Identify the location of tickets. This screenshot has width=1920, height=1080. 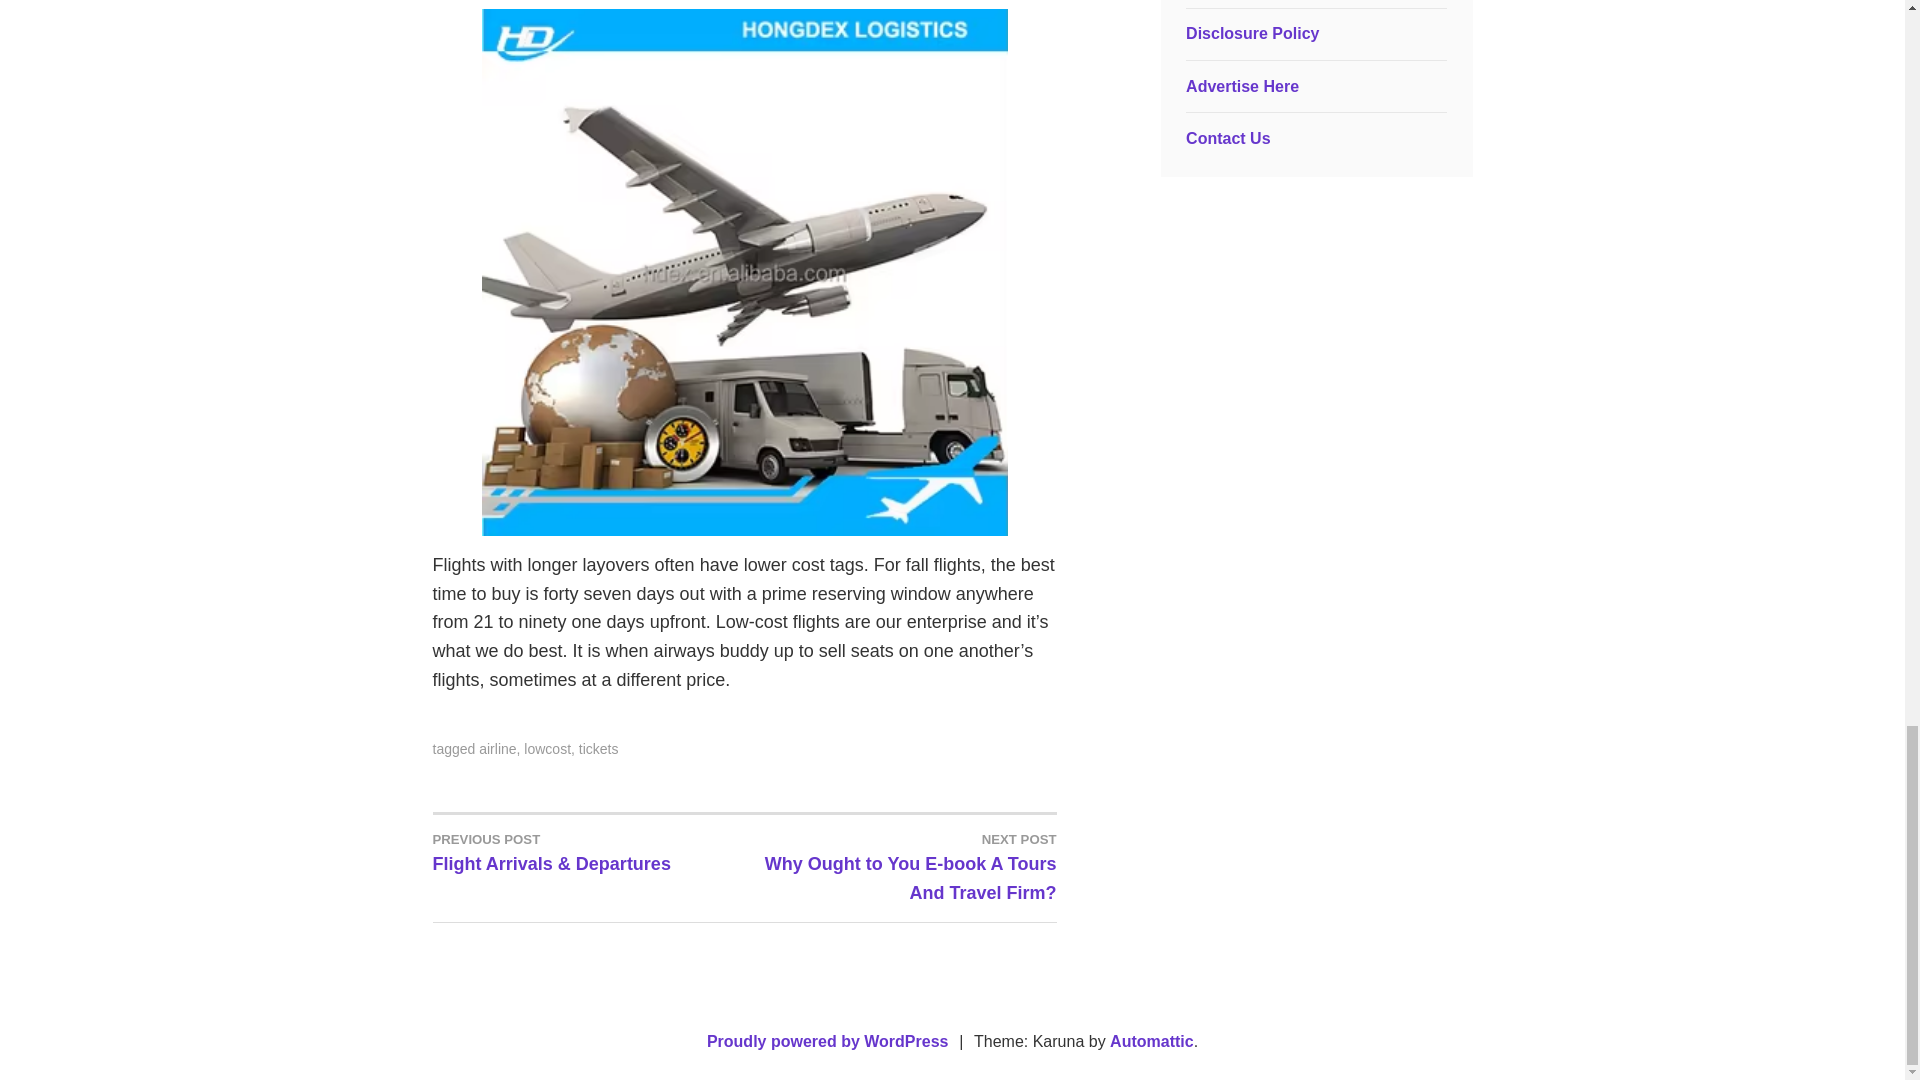
(547, 748).